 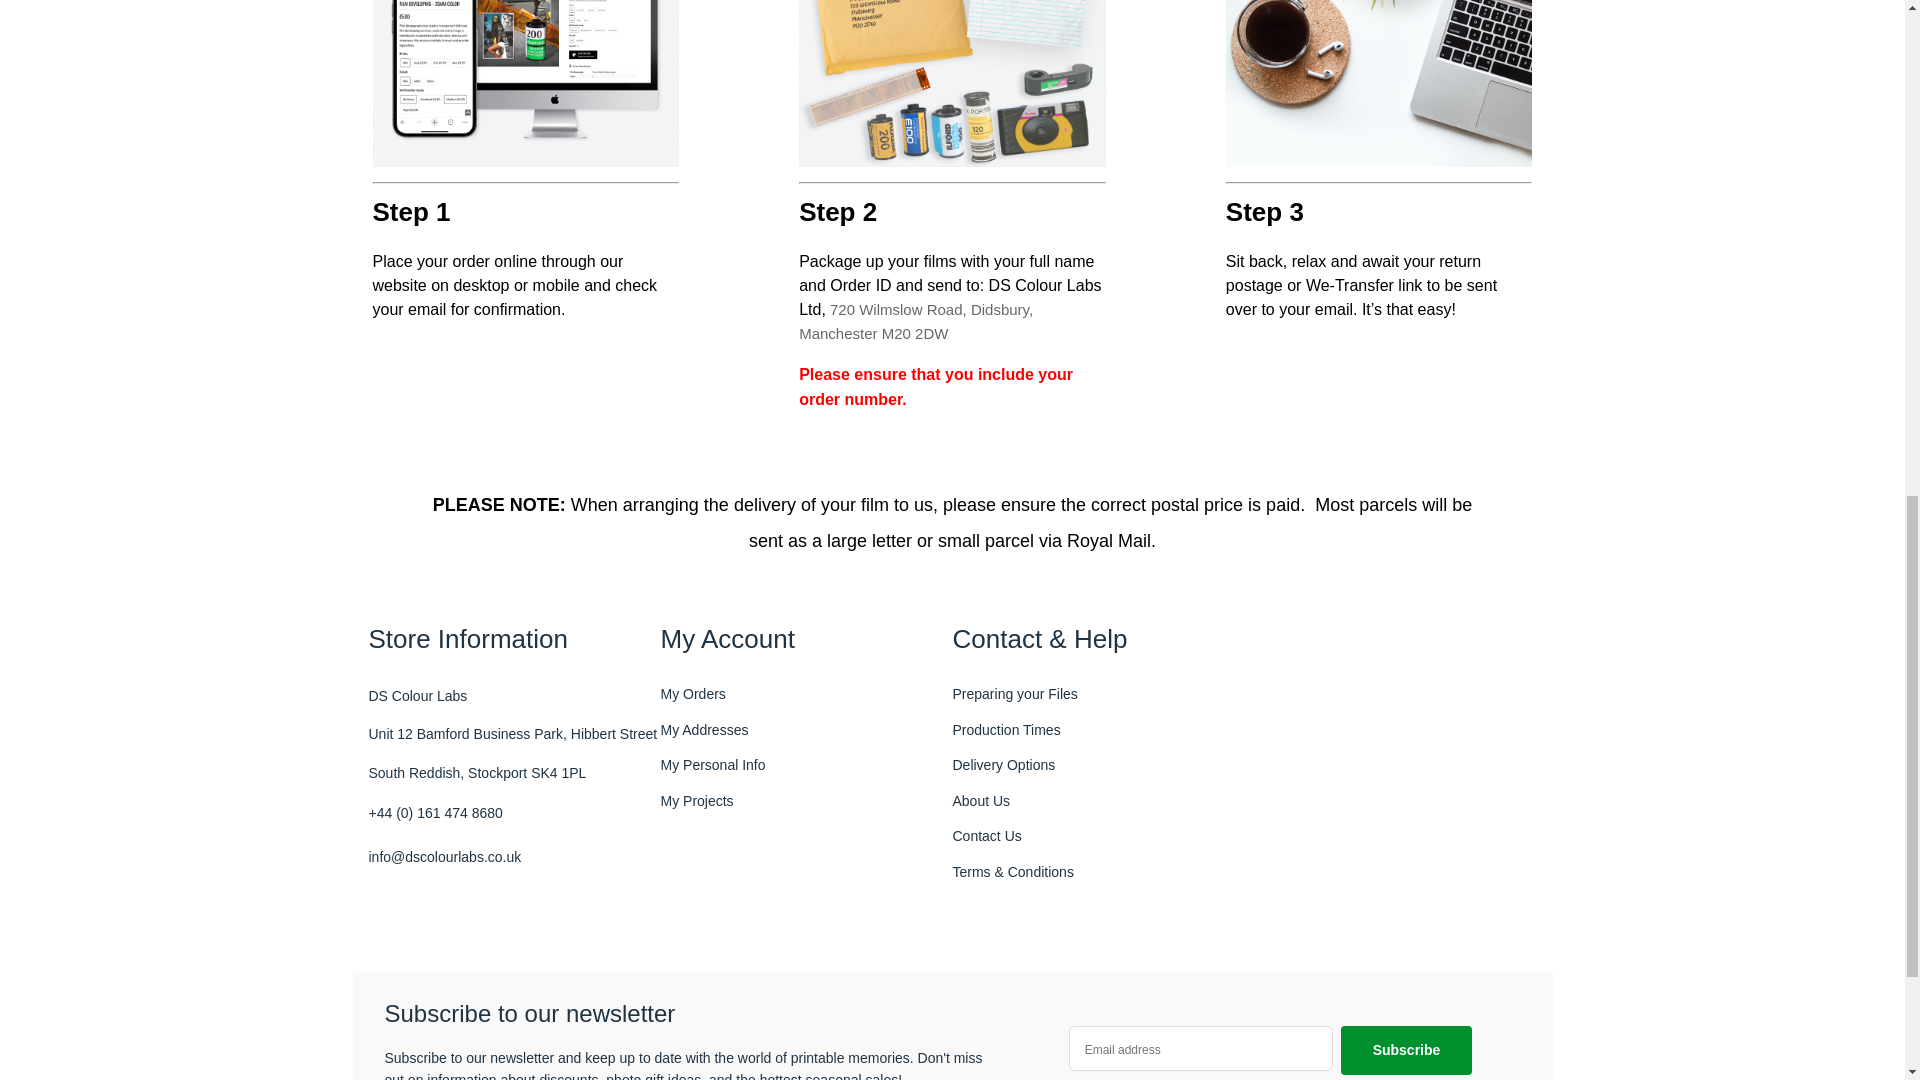 I want to click on Delivery Options, so click(x=1003, y=766).